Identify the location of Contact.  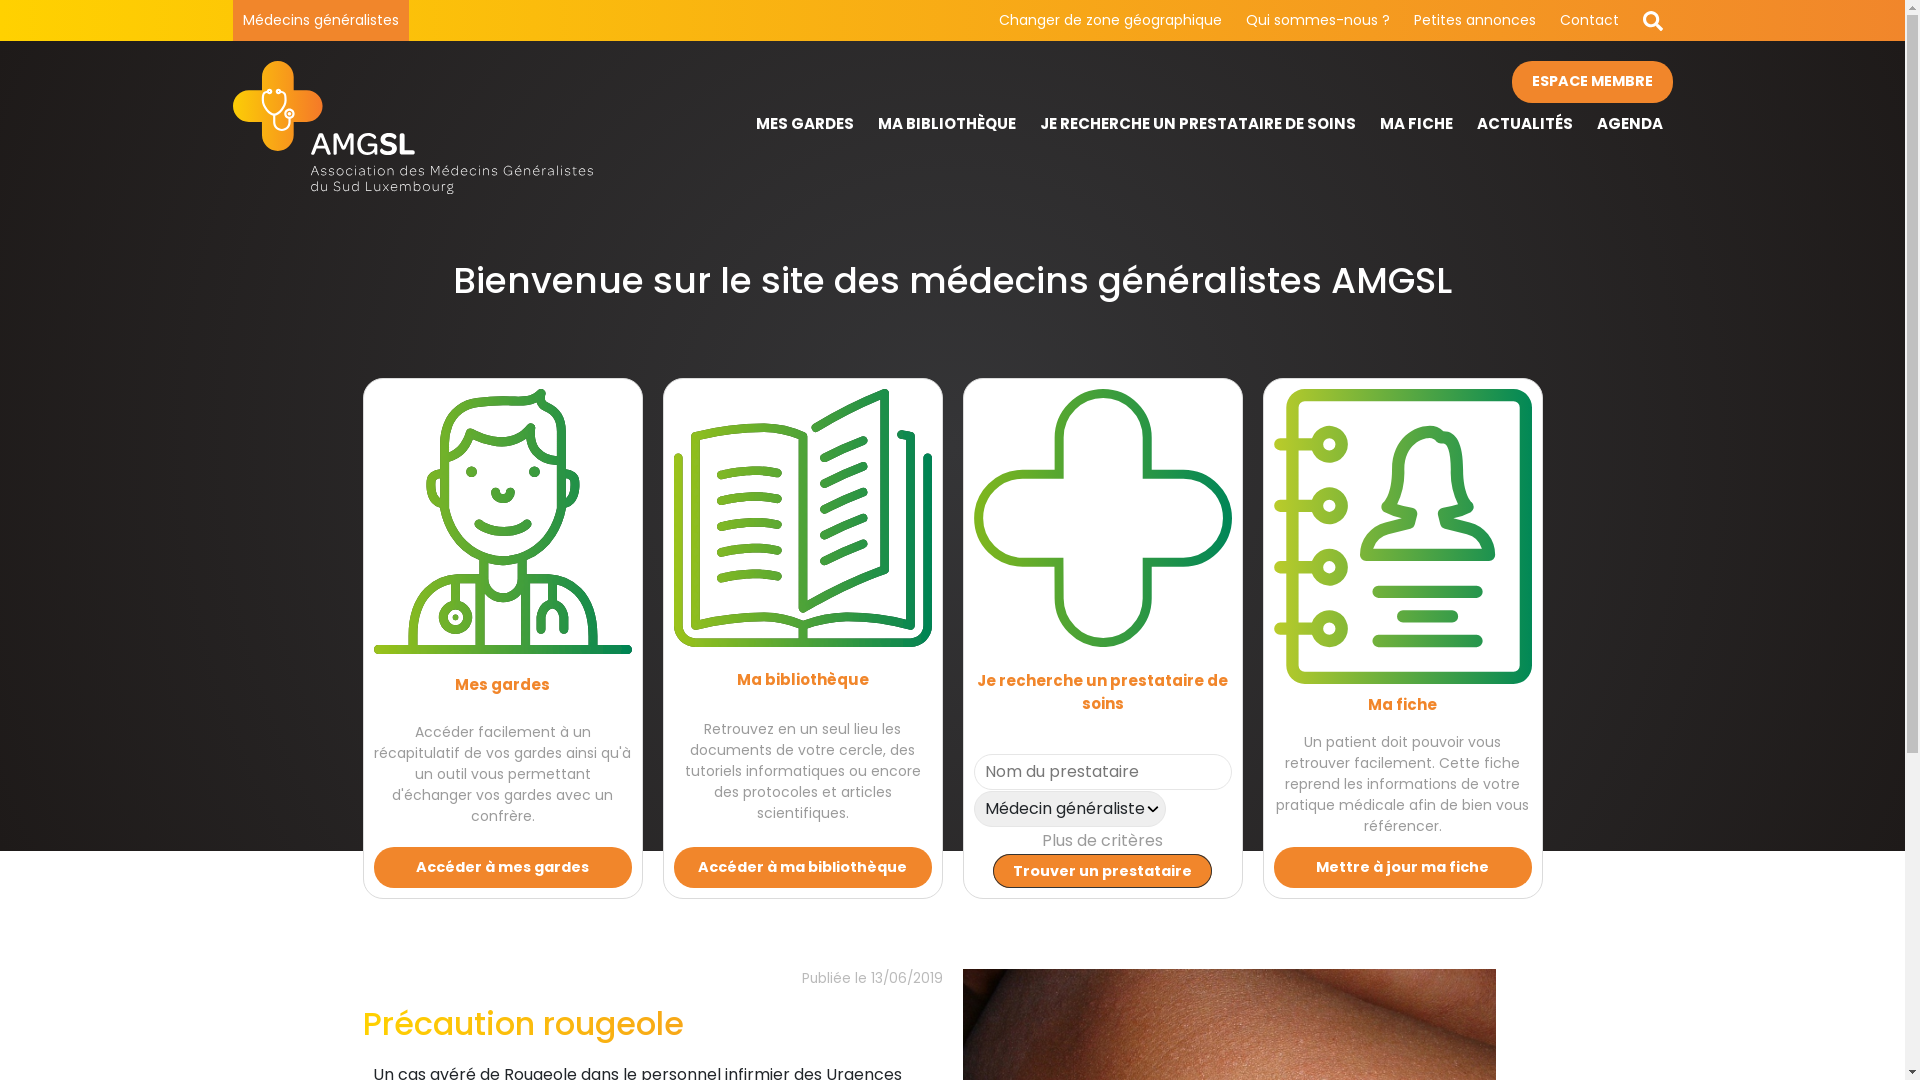
(1590, 20).